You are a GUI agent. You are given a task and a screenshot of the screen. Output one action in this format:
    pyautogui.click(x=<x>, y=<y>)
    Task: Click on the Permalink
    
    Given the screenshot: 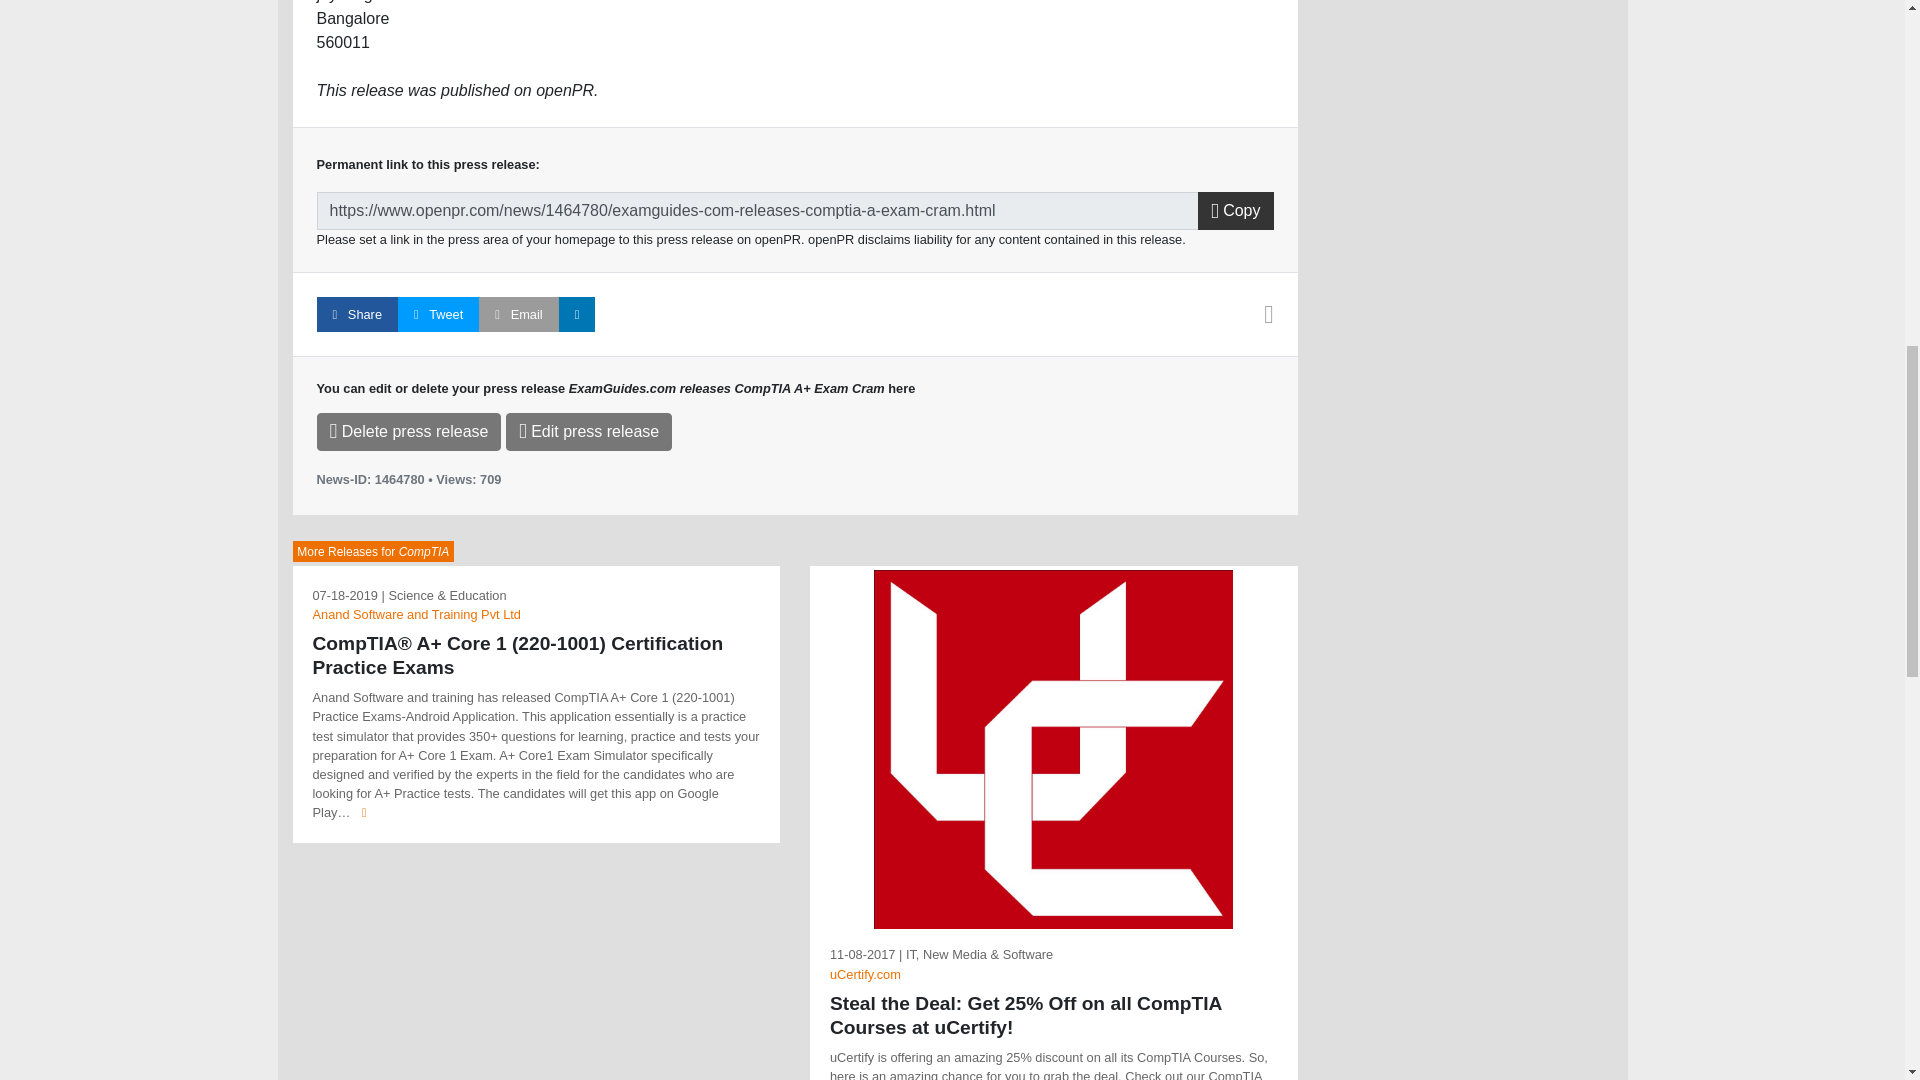 What is the action you would take?
    pyautogui.click(x=757, y=211)
    